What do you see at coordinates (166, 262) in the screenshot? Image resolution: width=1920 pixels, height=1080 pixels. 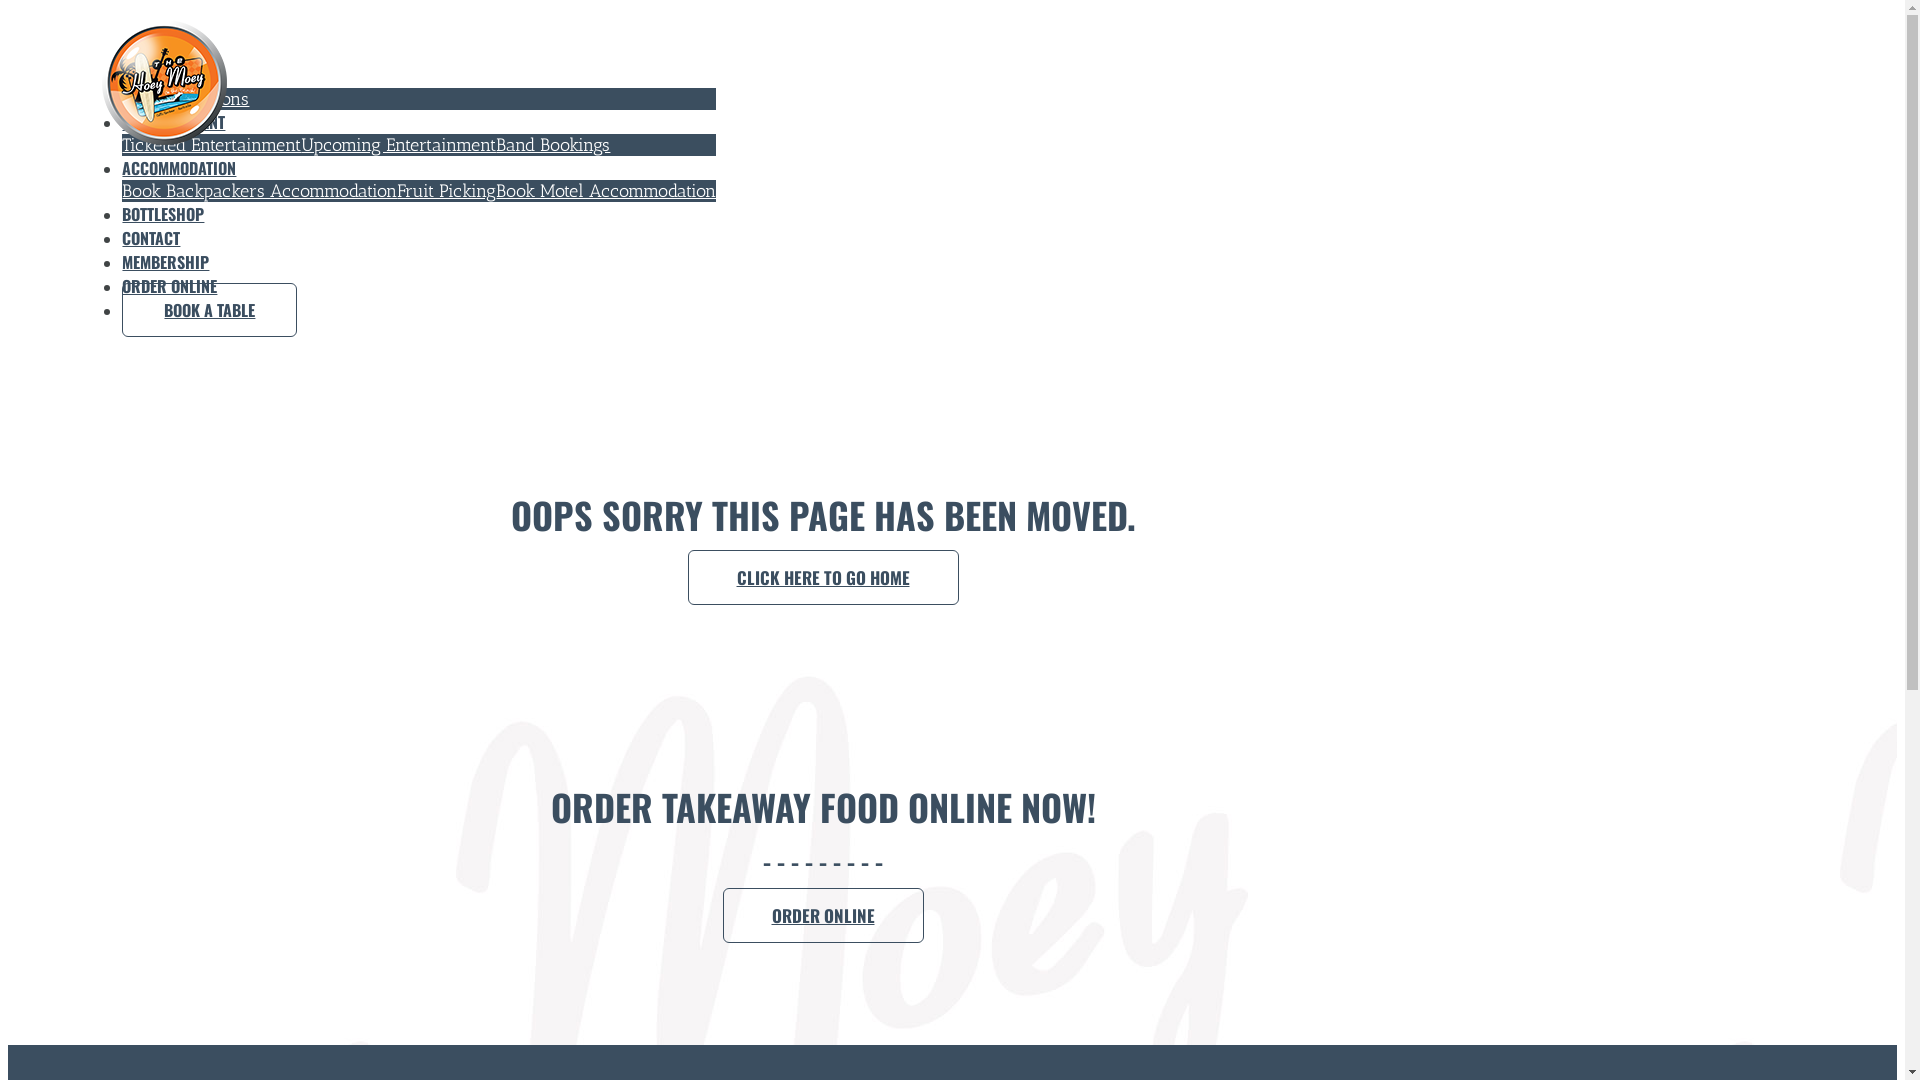 I see `MEMBERSHIP` at bounding box center [166, 262].